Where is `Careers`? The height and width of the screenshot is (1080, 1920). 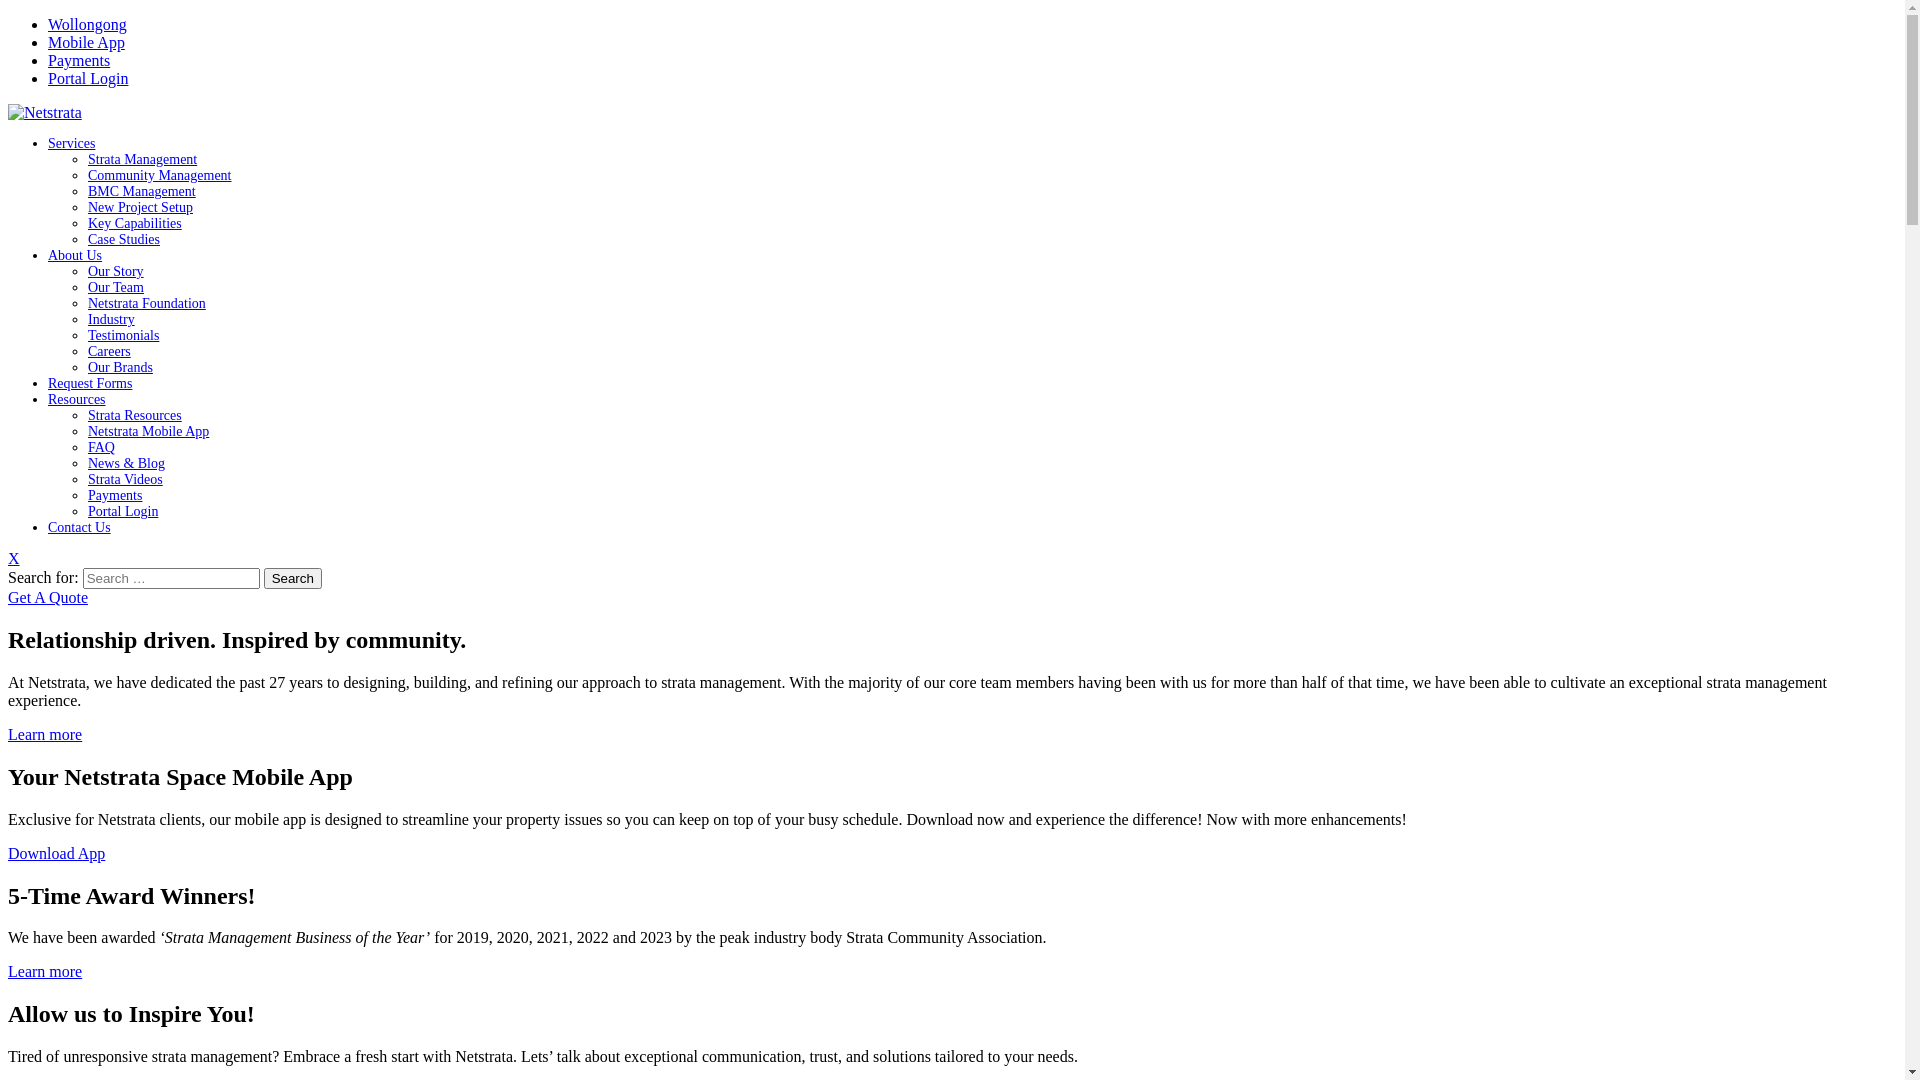
Careers is located at coordinates (110, 352).